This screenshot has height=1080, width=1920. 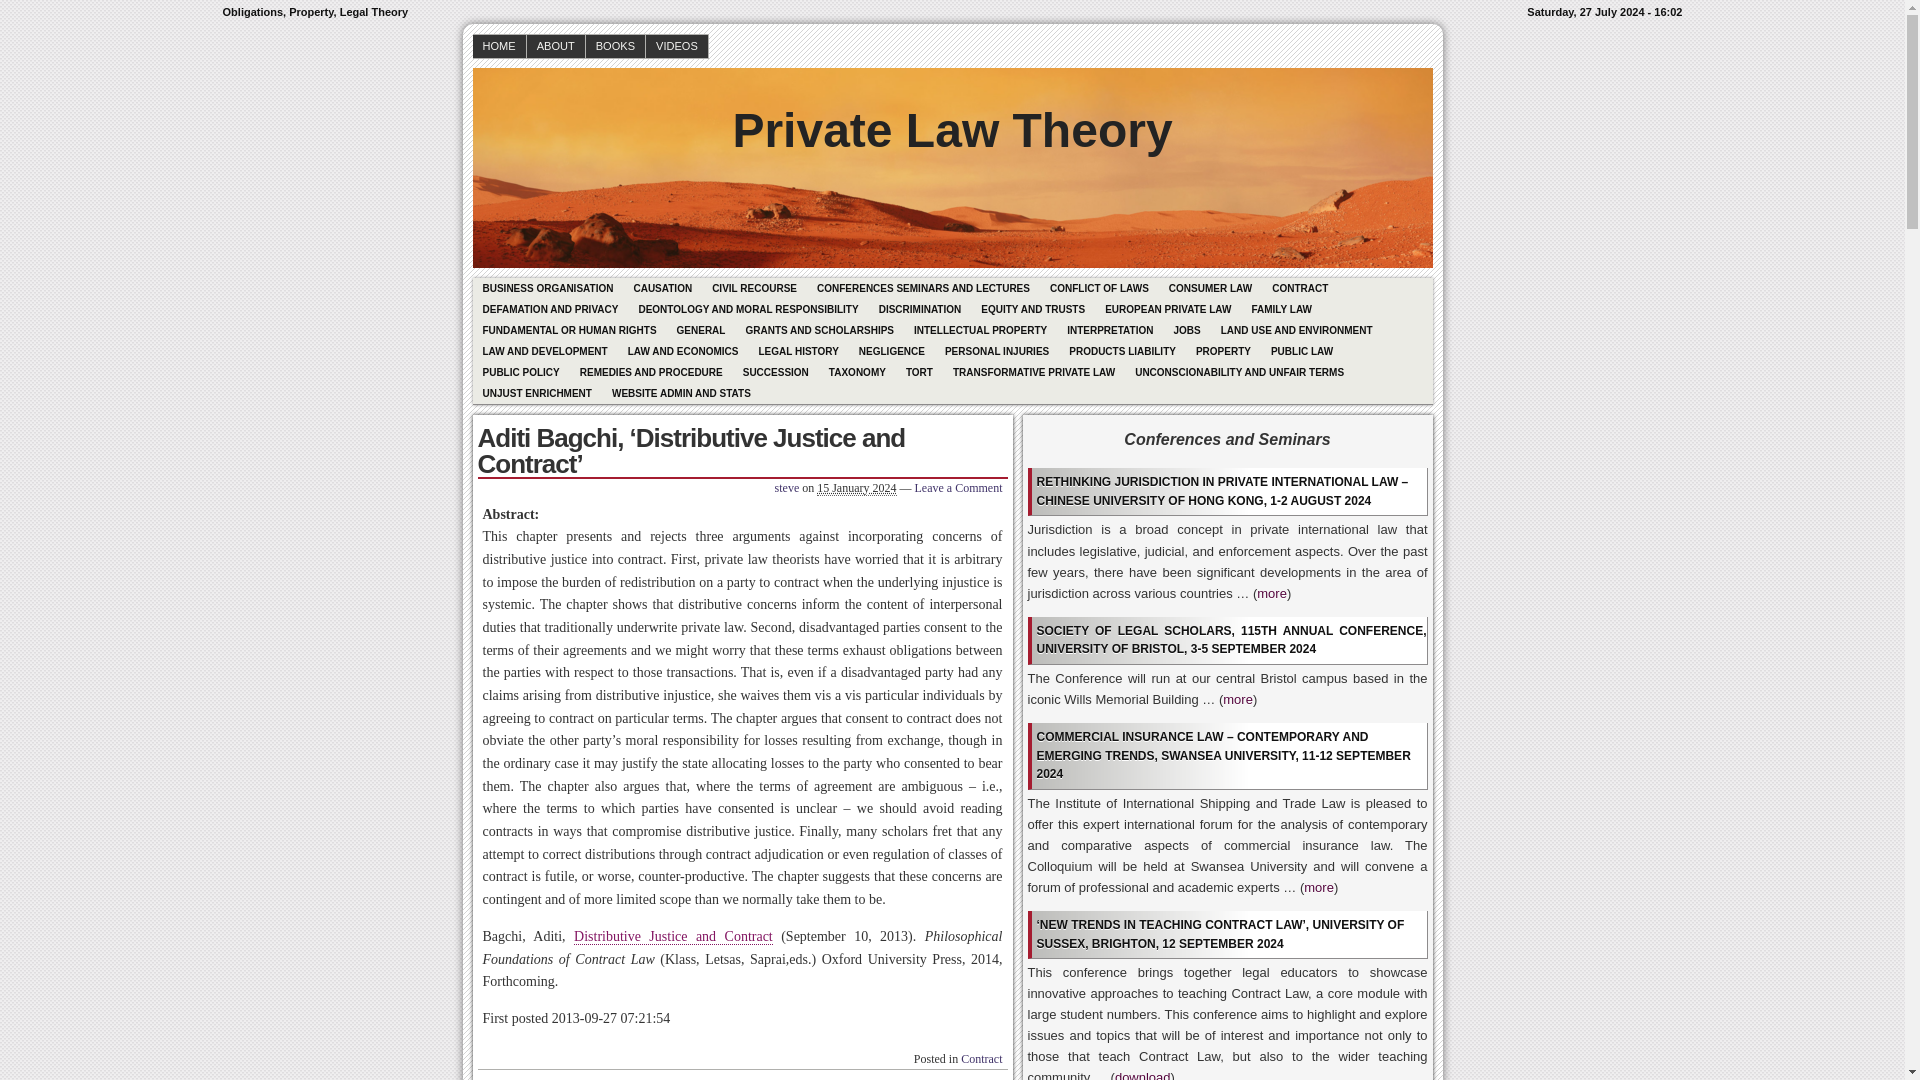 I want to click on PROPERTY, so click(x=1224, y=351).